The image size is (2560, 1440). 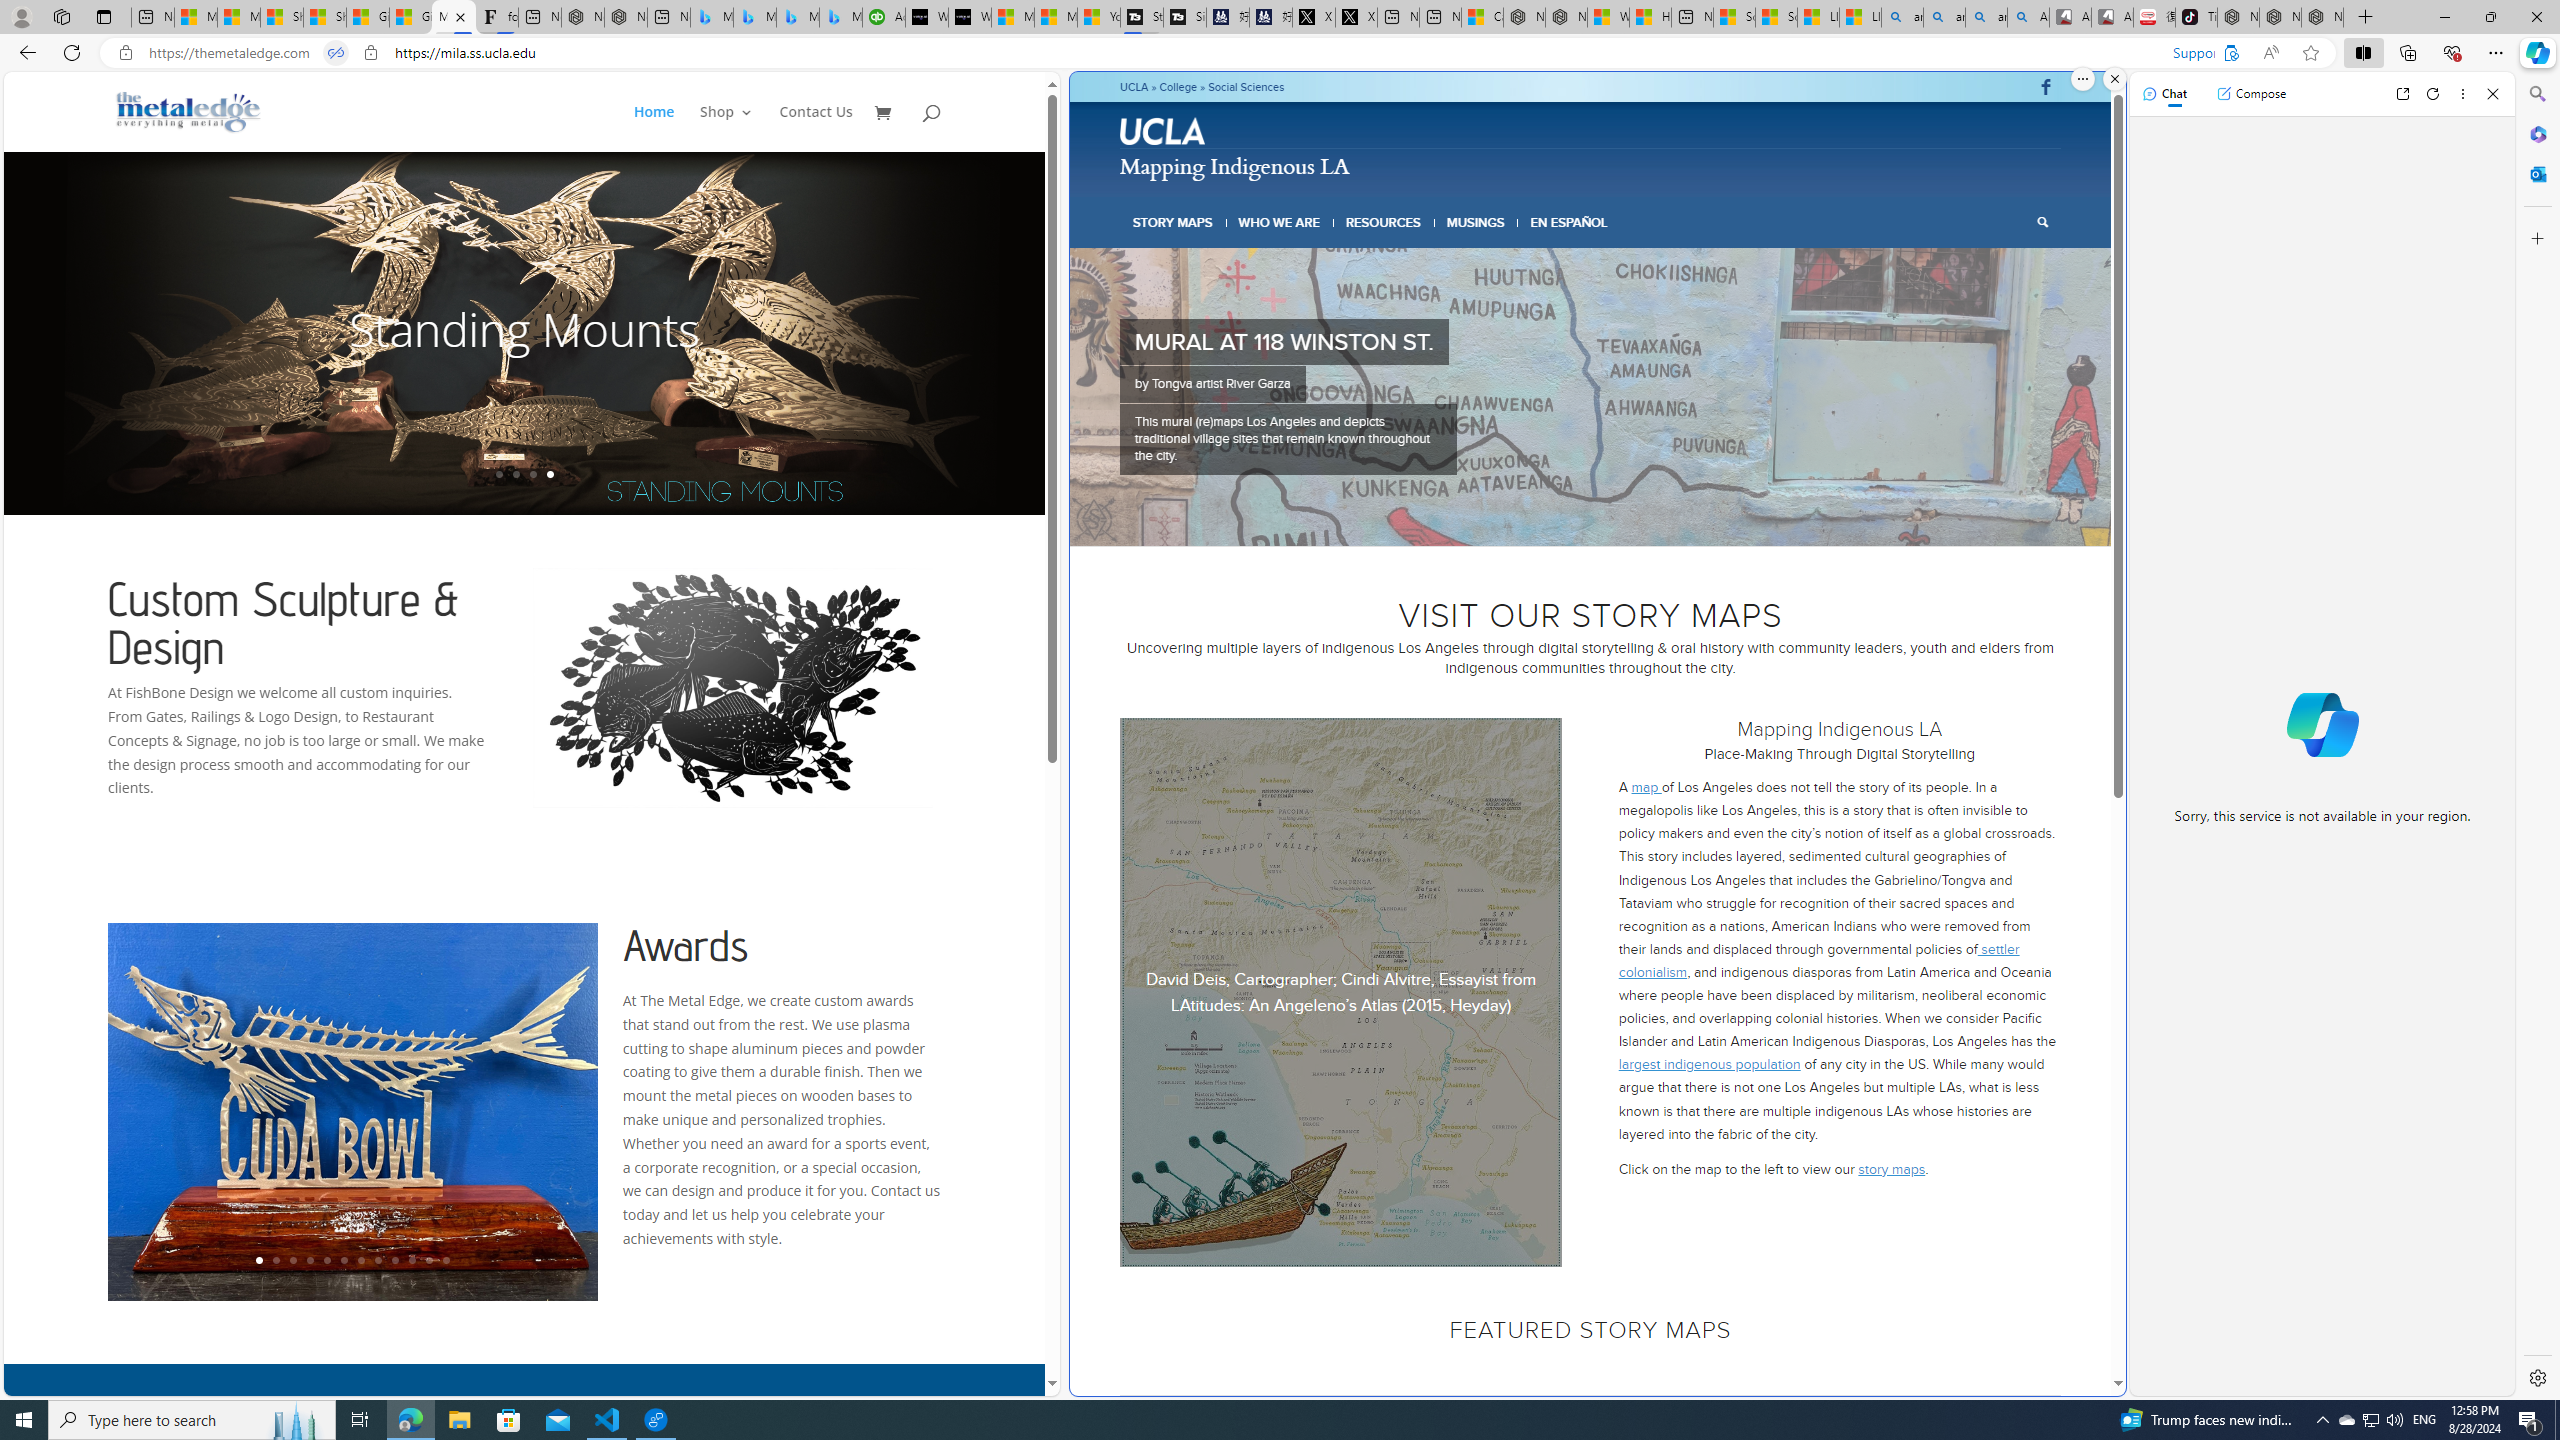 I want to click on Home, so click(x=664, y=128).